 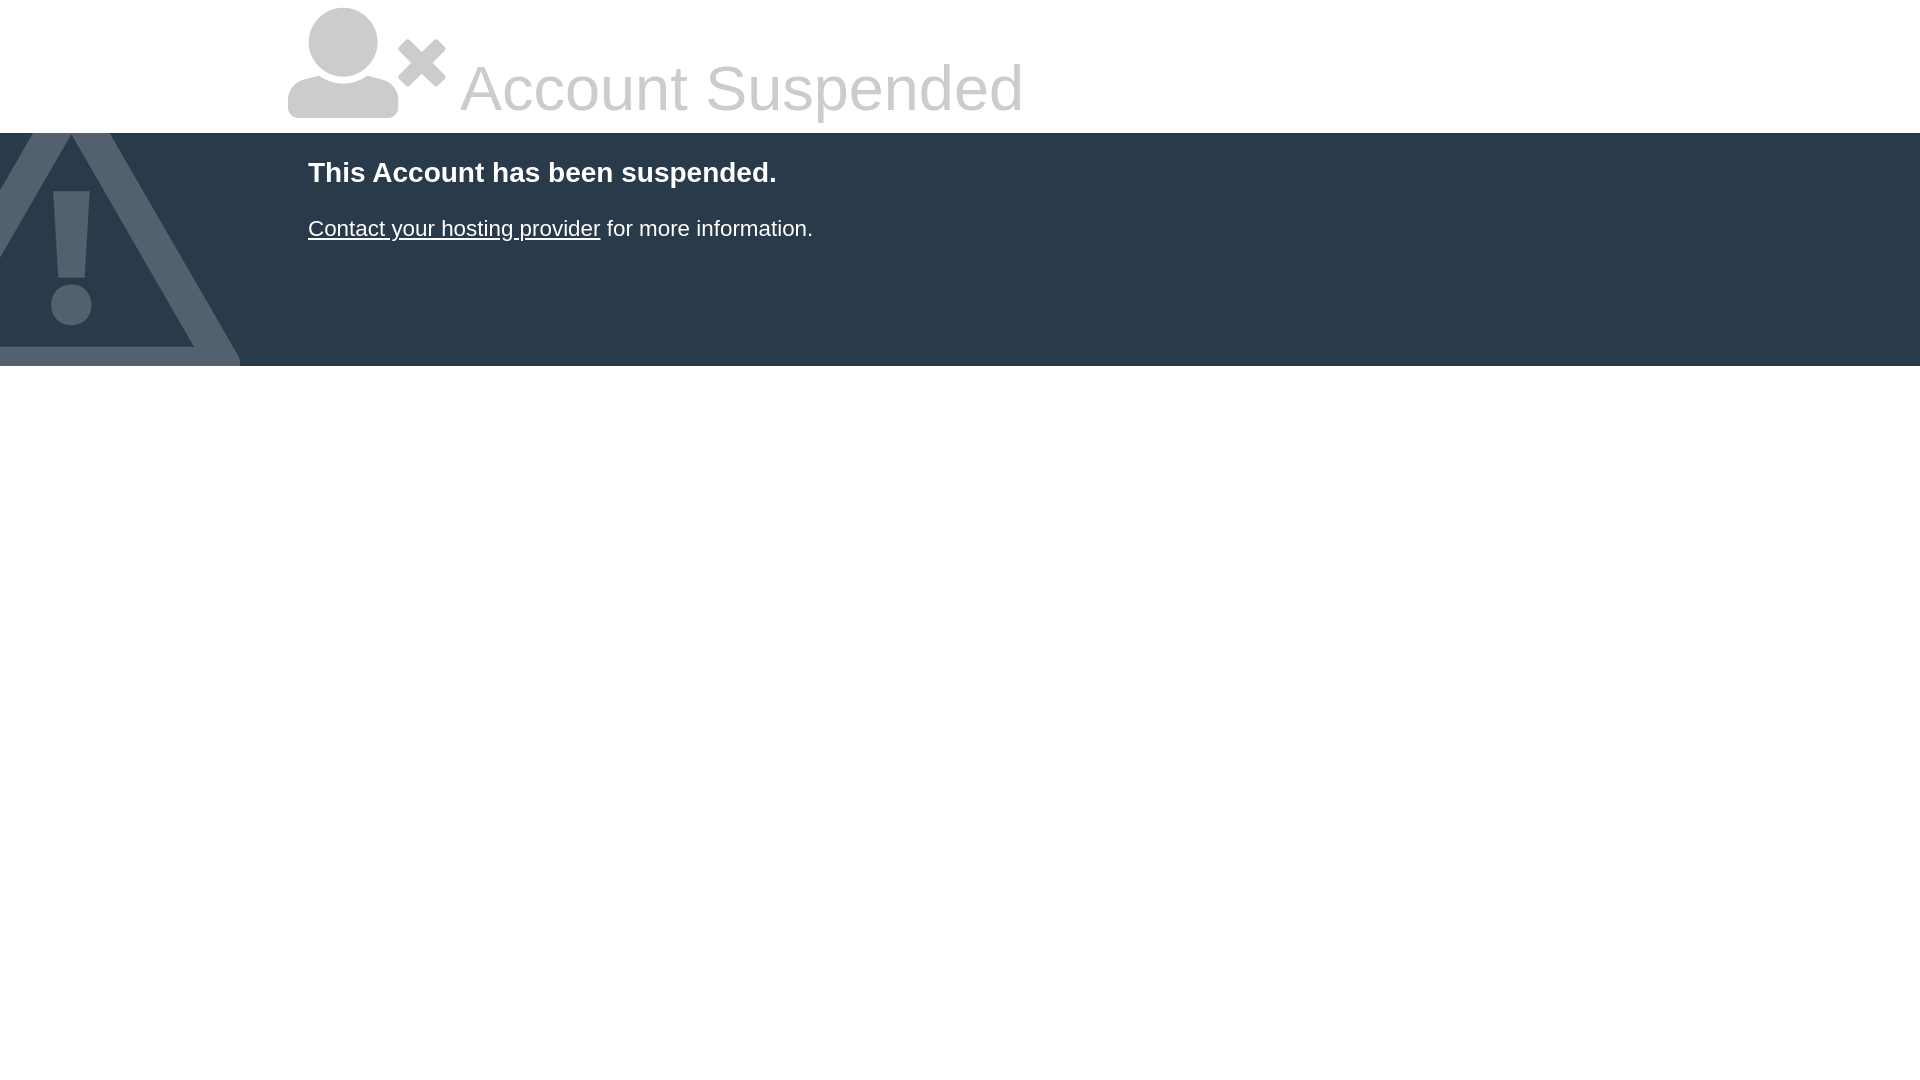 I want to click on Contact your hosting provider, so click(x=454, y=228).